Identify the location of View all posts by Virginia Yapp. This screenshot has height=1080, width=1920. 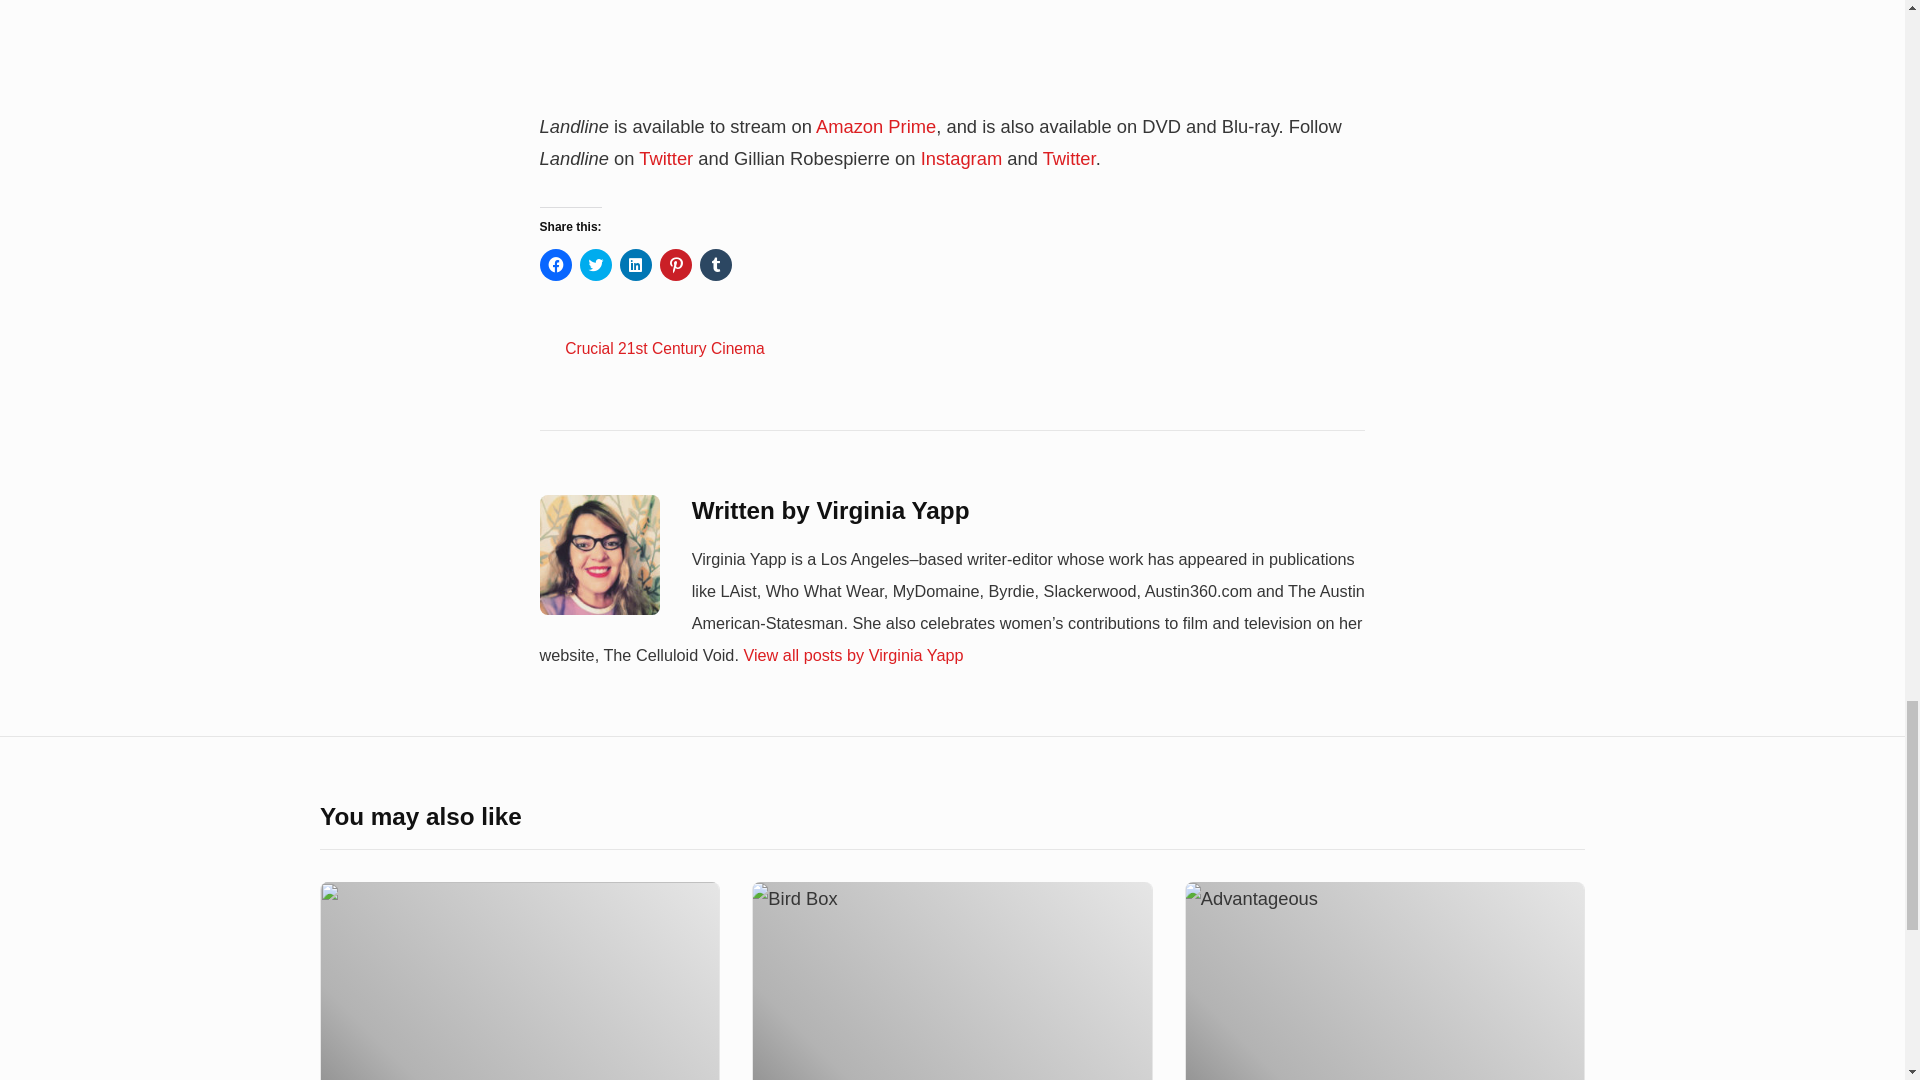
(853, 654).